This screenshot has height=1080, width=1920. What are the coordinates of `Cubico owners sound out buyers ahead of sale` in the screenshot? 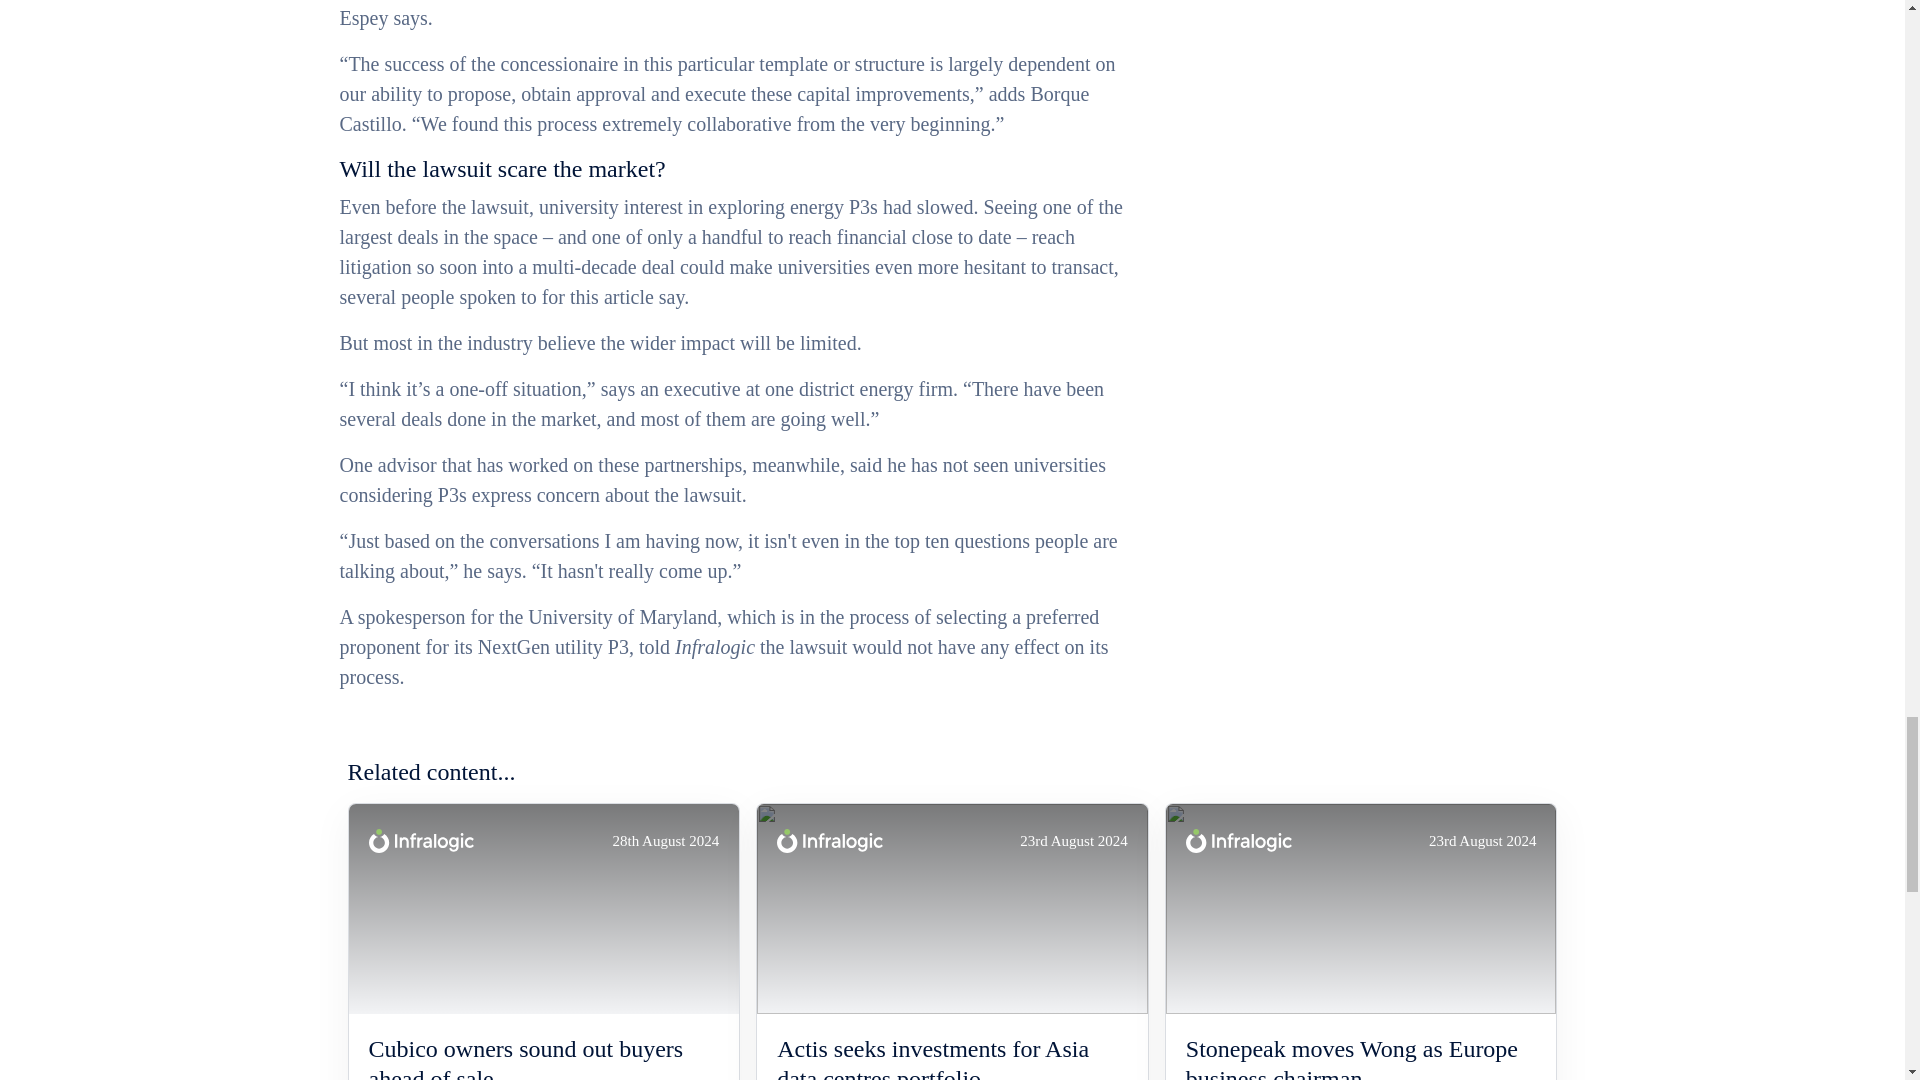 It's located at (543, 1056).